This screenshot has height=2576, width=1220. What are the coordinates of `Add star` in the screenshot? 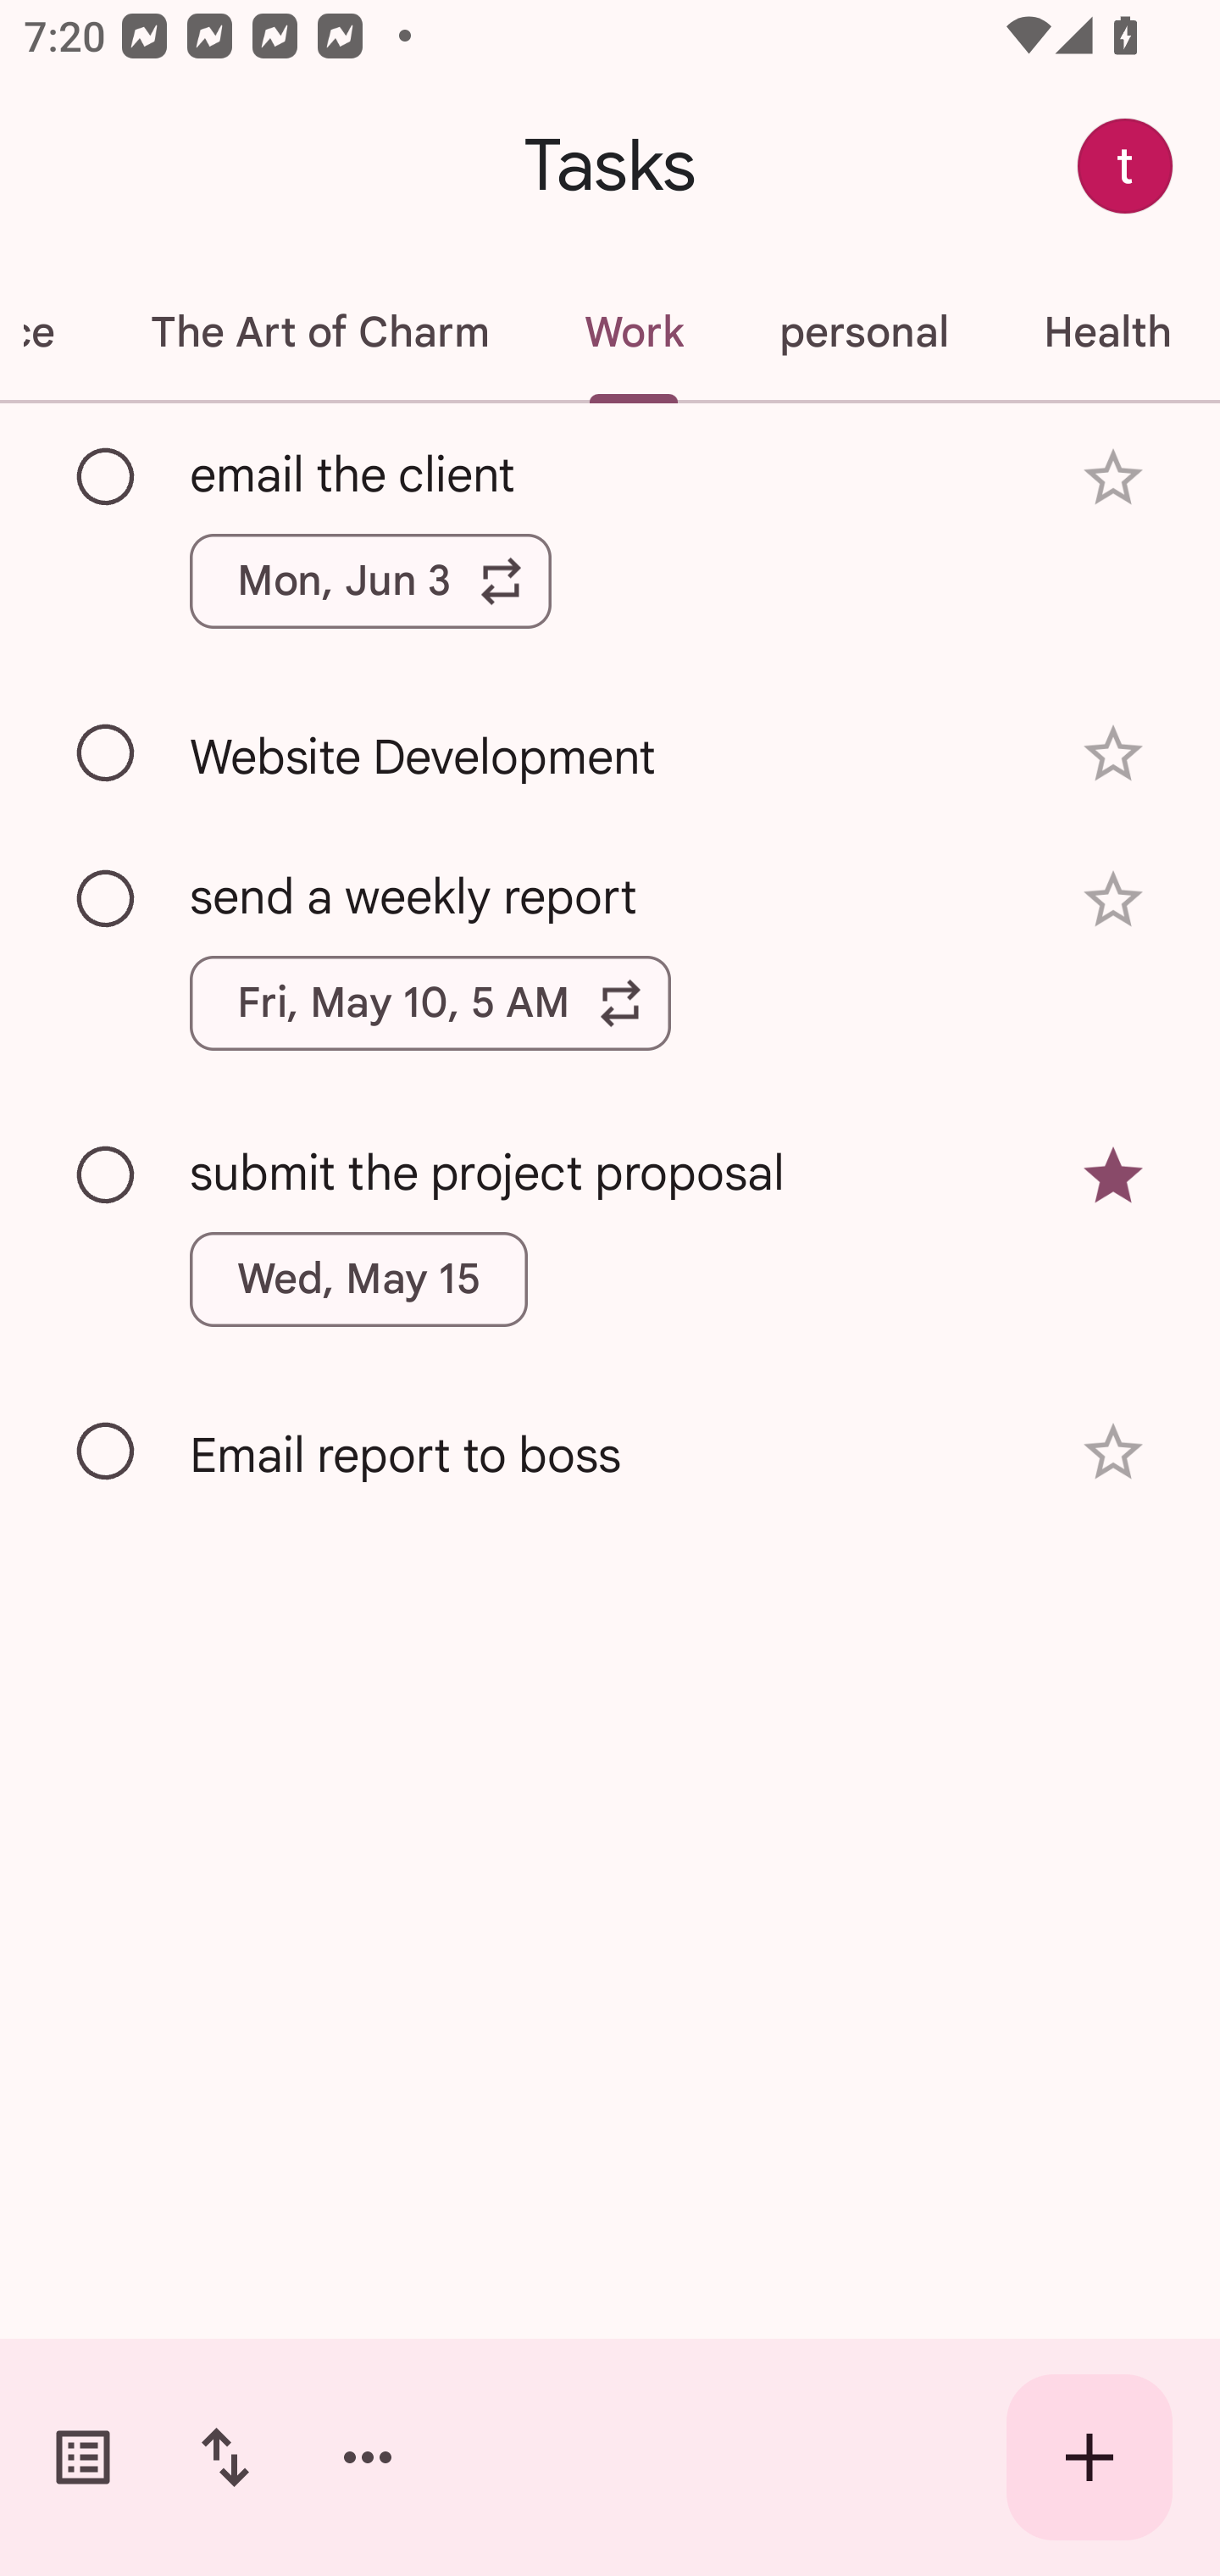 It's located at (1113, 1451).